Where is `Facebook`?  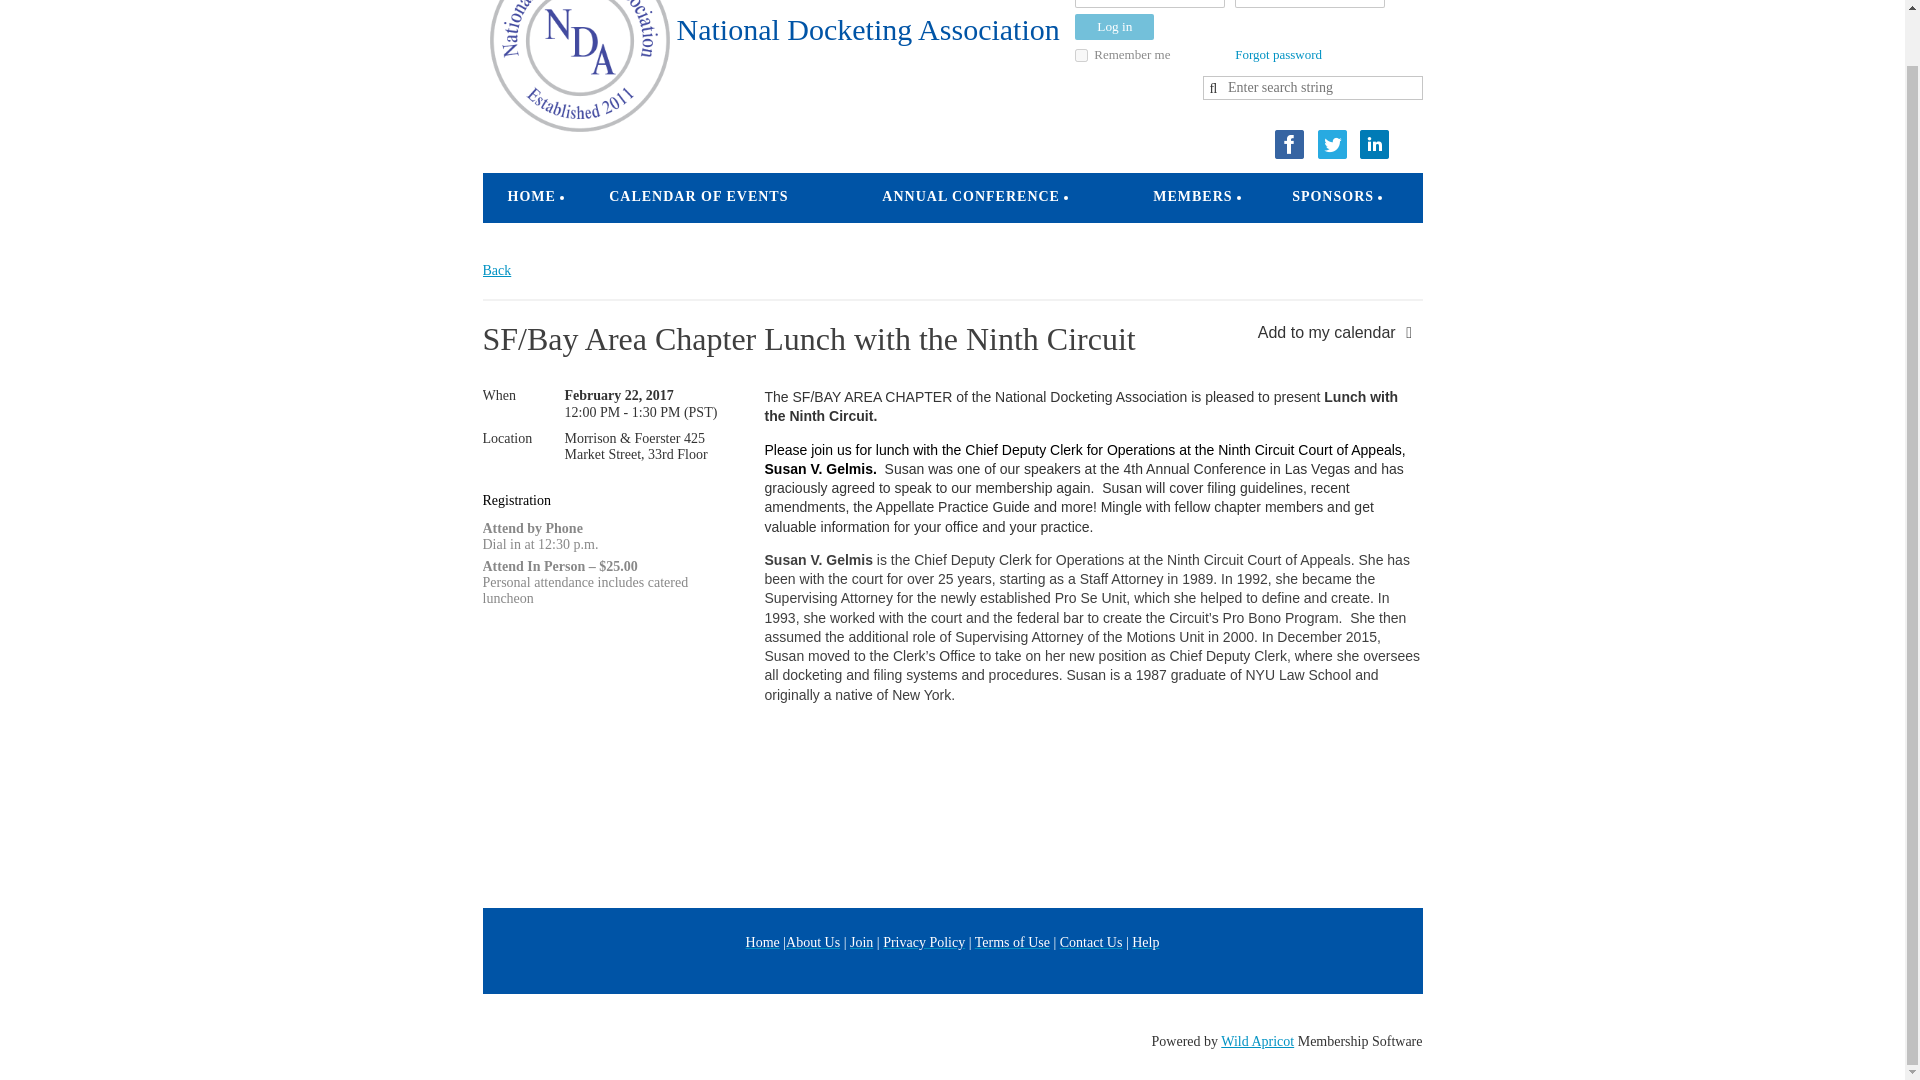 Facebook is located at coordinates (1288, 144).